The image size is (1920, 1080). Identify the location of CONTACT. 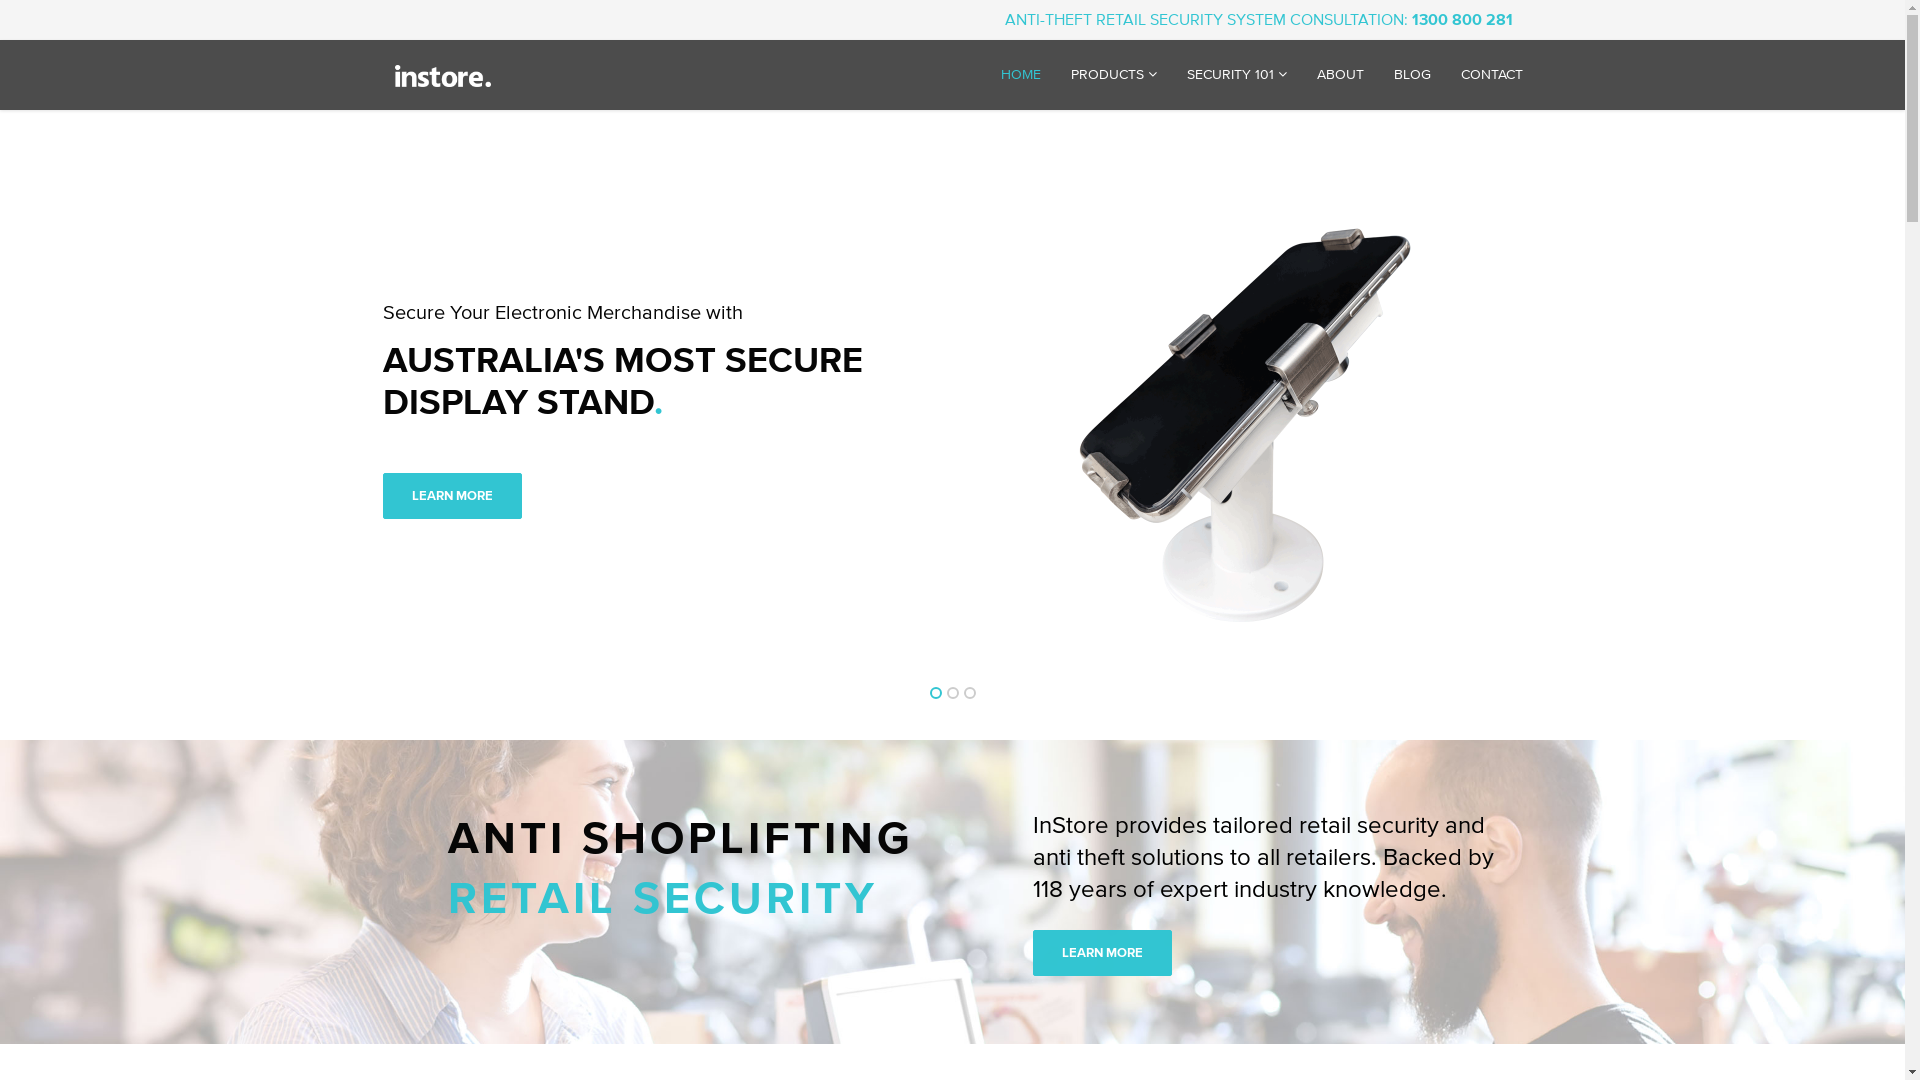
(1492, 75).